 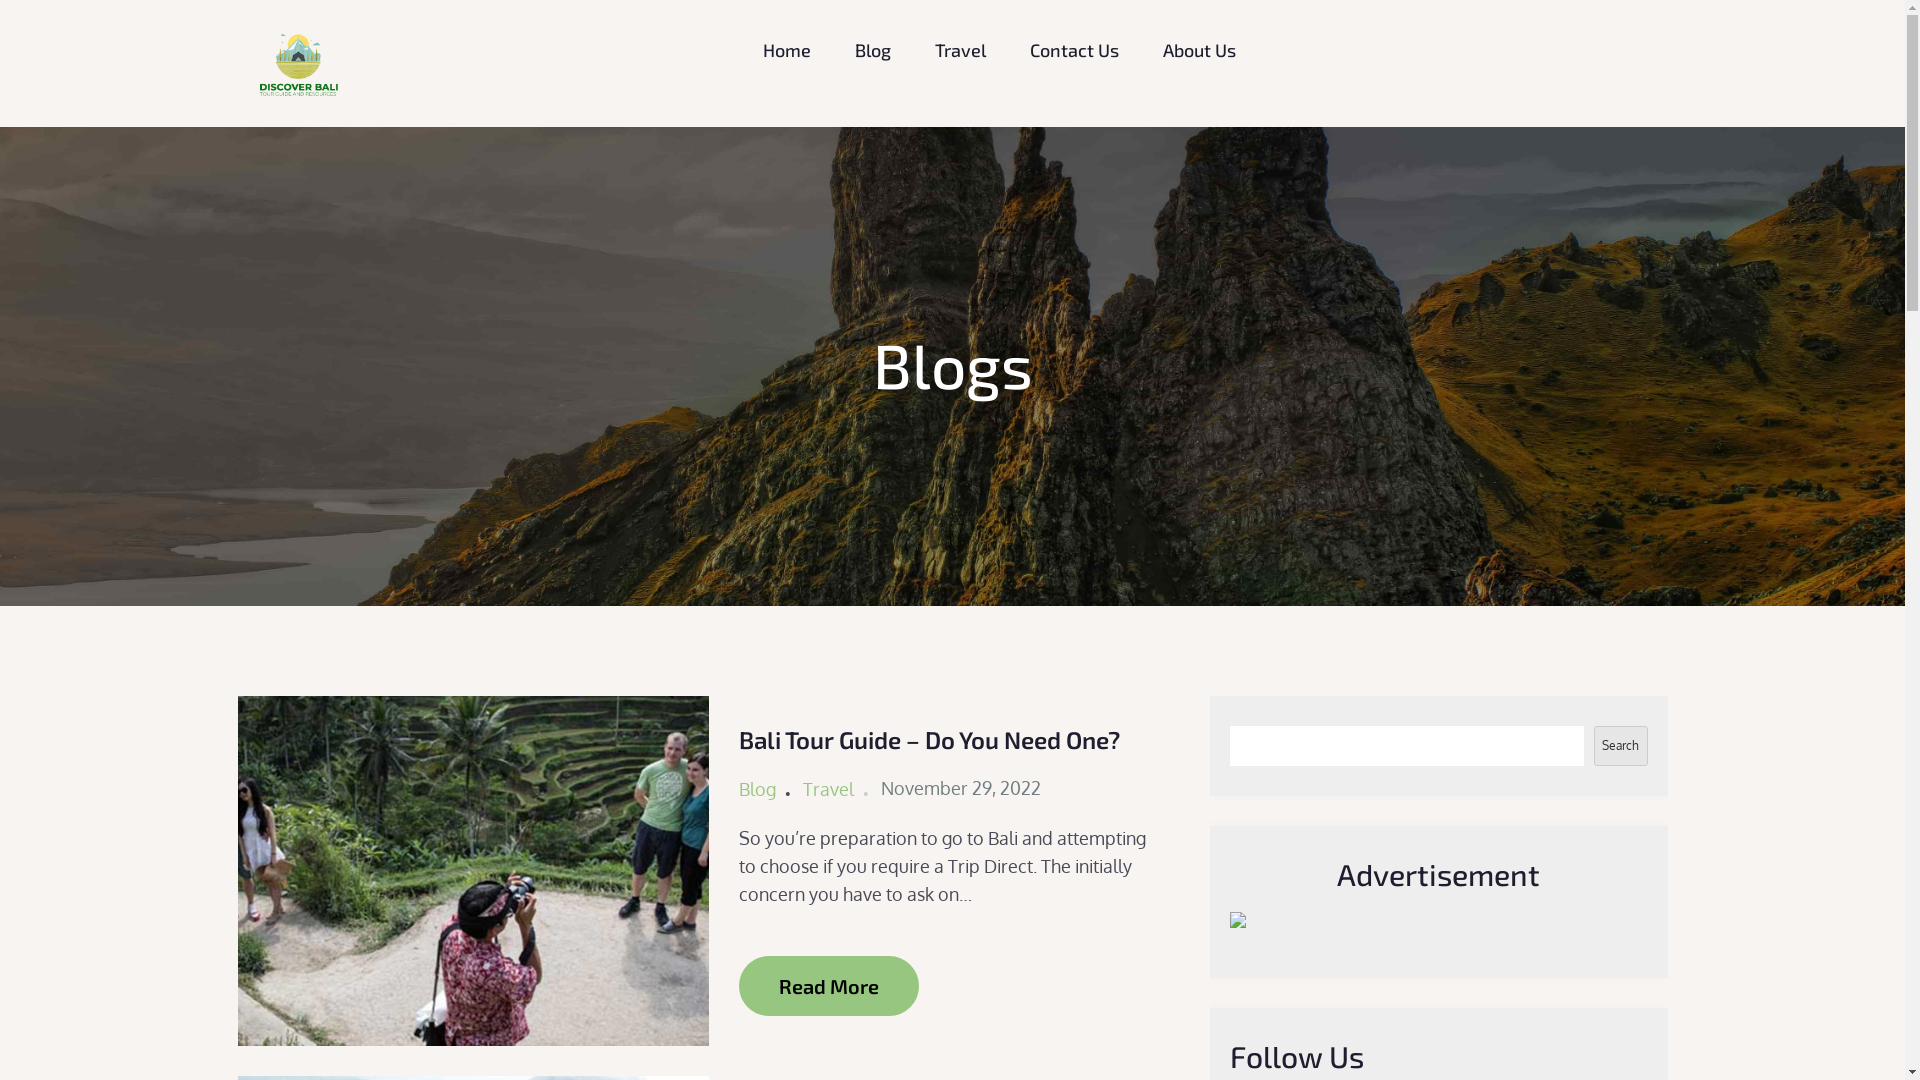 I want to click on Search, so click(x=1621, y=746).